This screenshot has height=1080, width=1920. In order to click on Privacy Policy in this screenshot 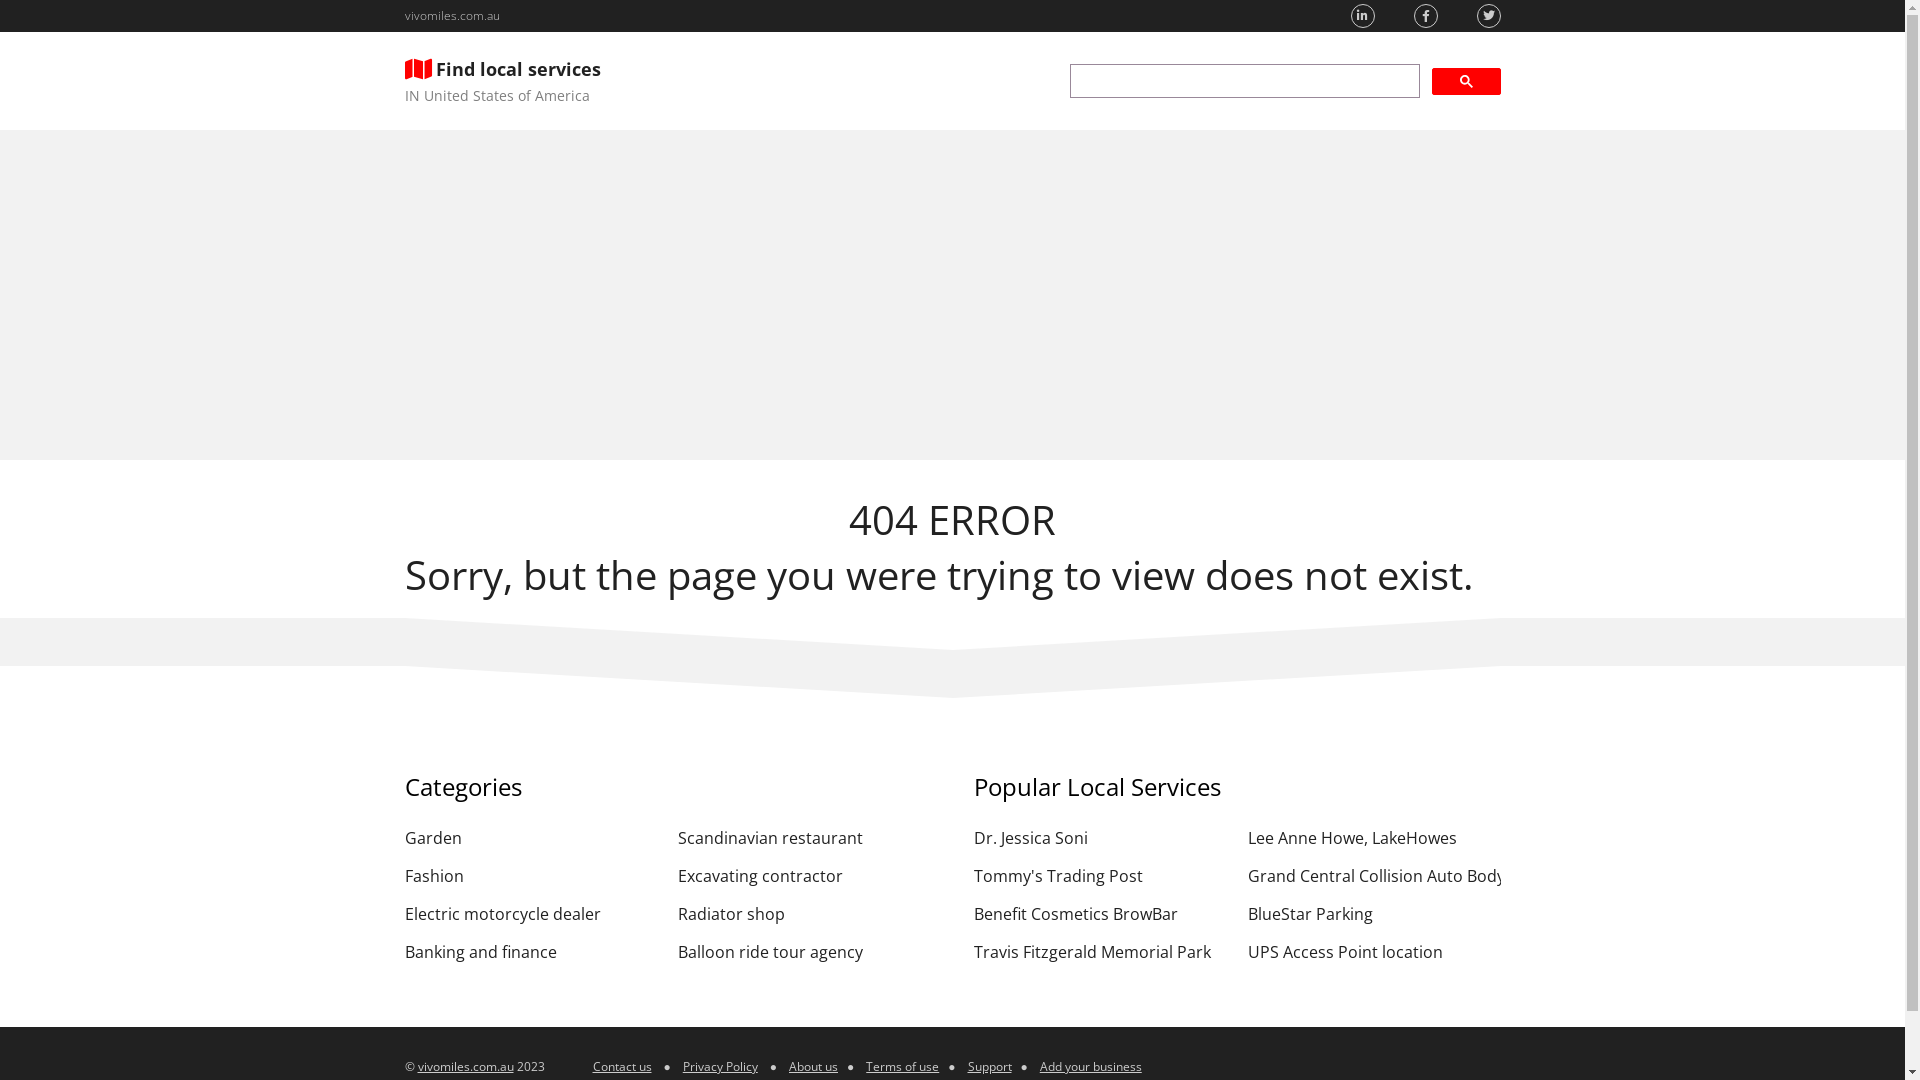, I will do `click(720, 1066)`.